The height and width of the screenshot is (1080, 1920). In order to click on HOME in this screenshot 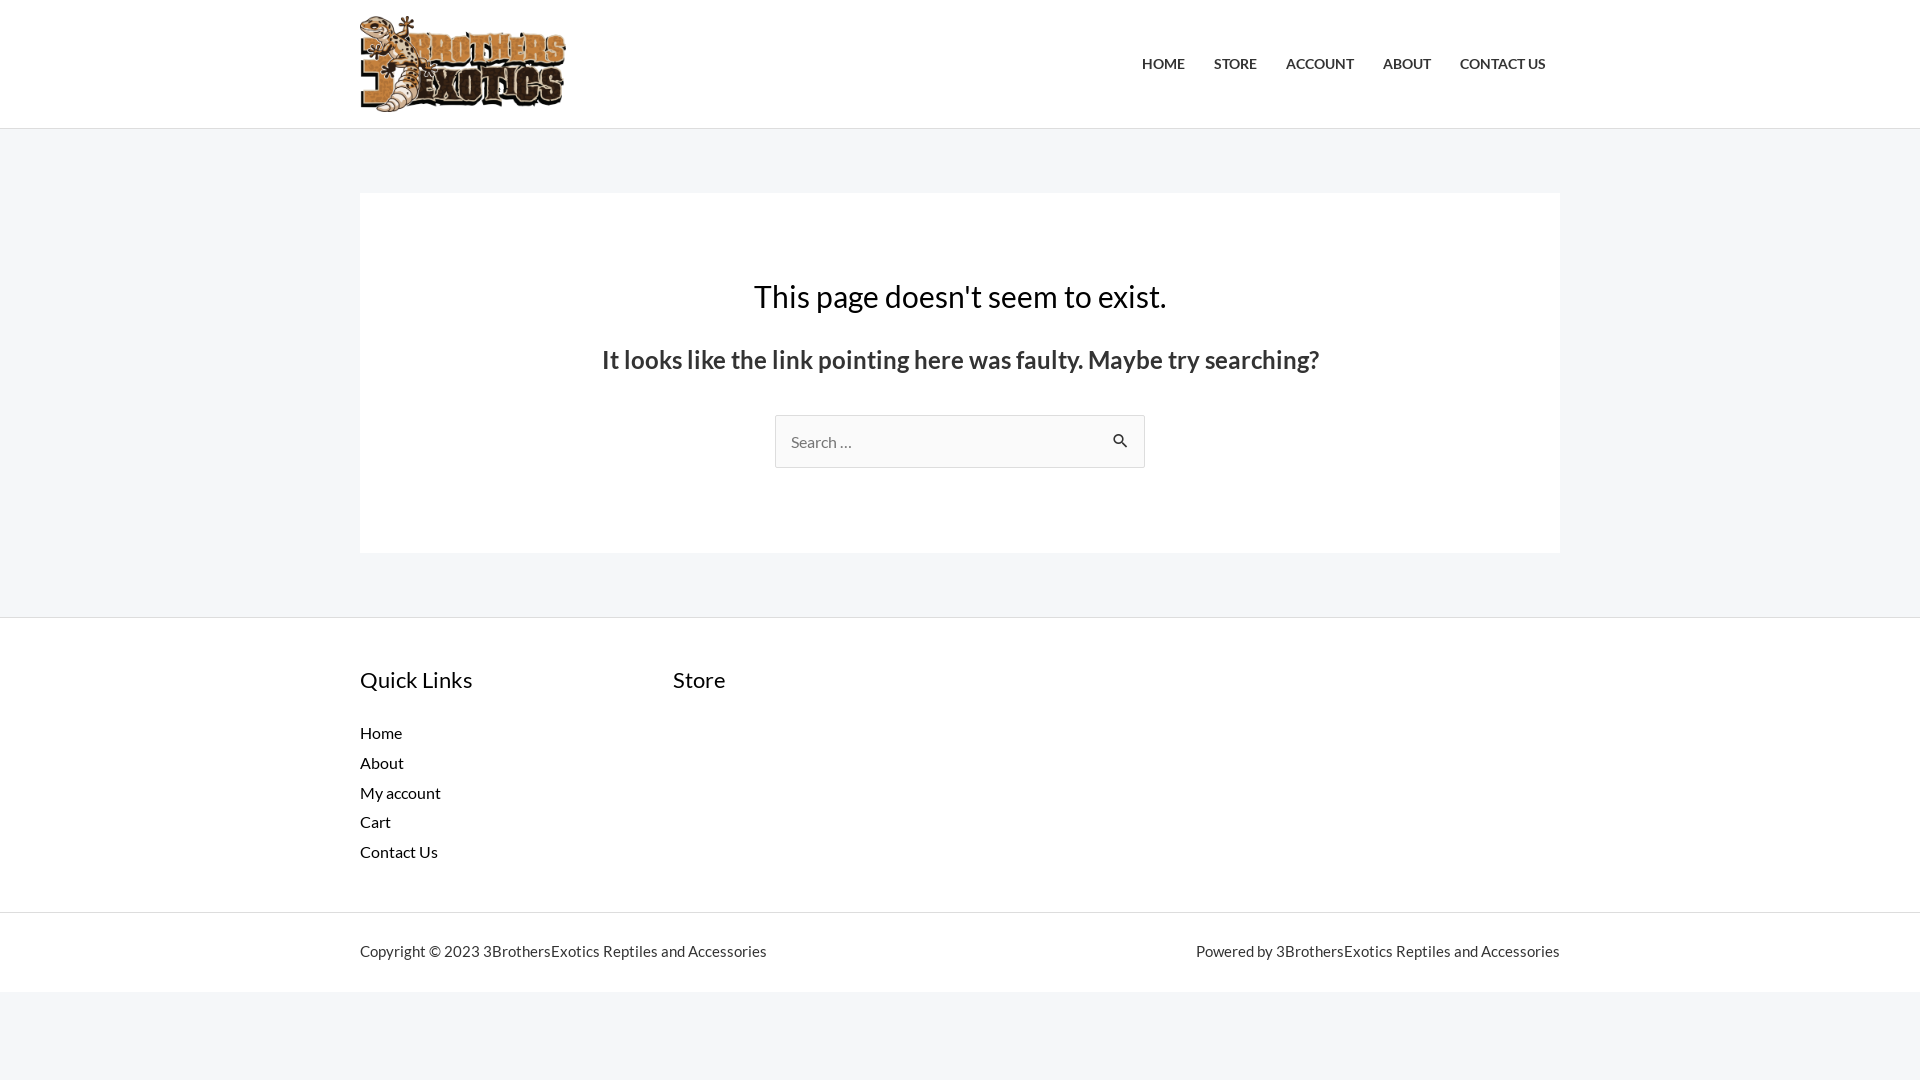, I will do `click(1164, 64)`.